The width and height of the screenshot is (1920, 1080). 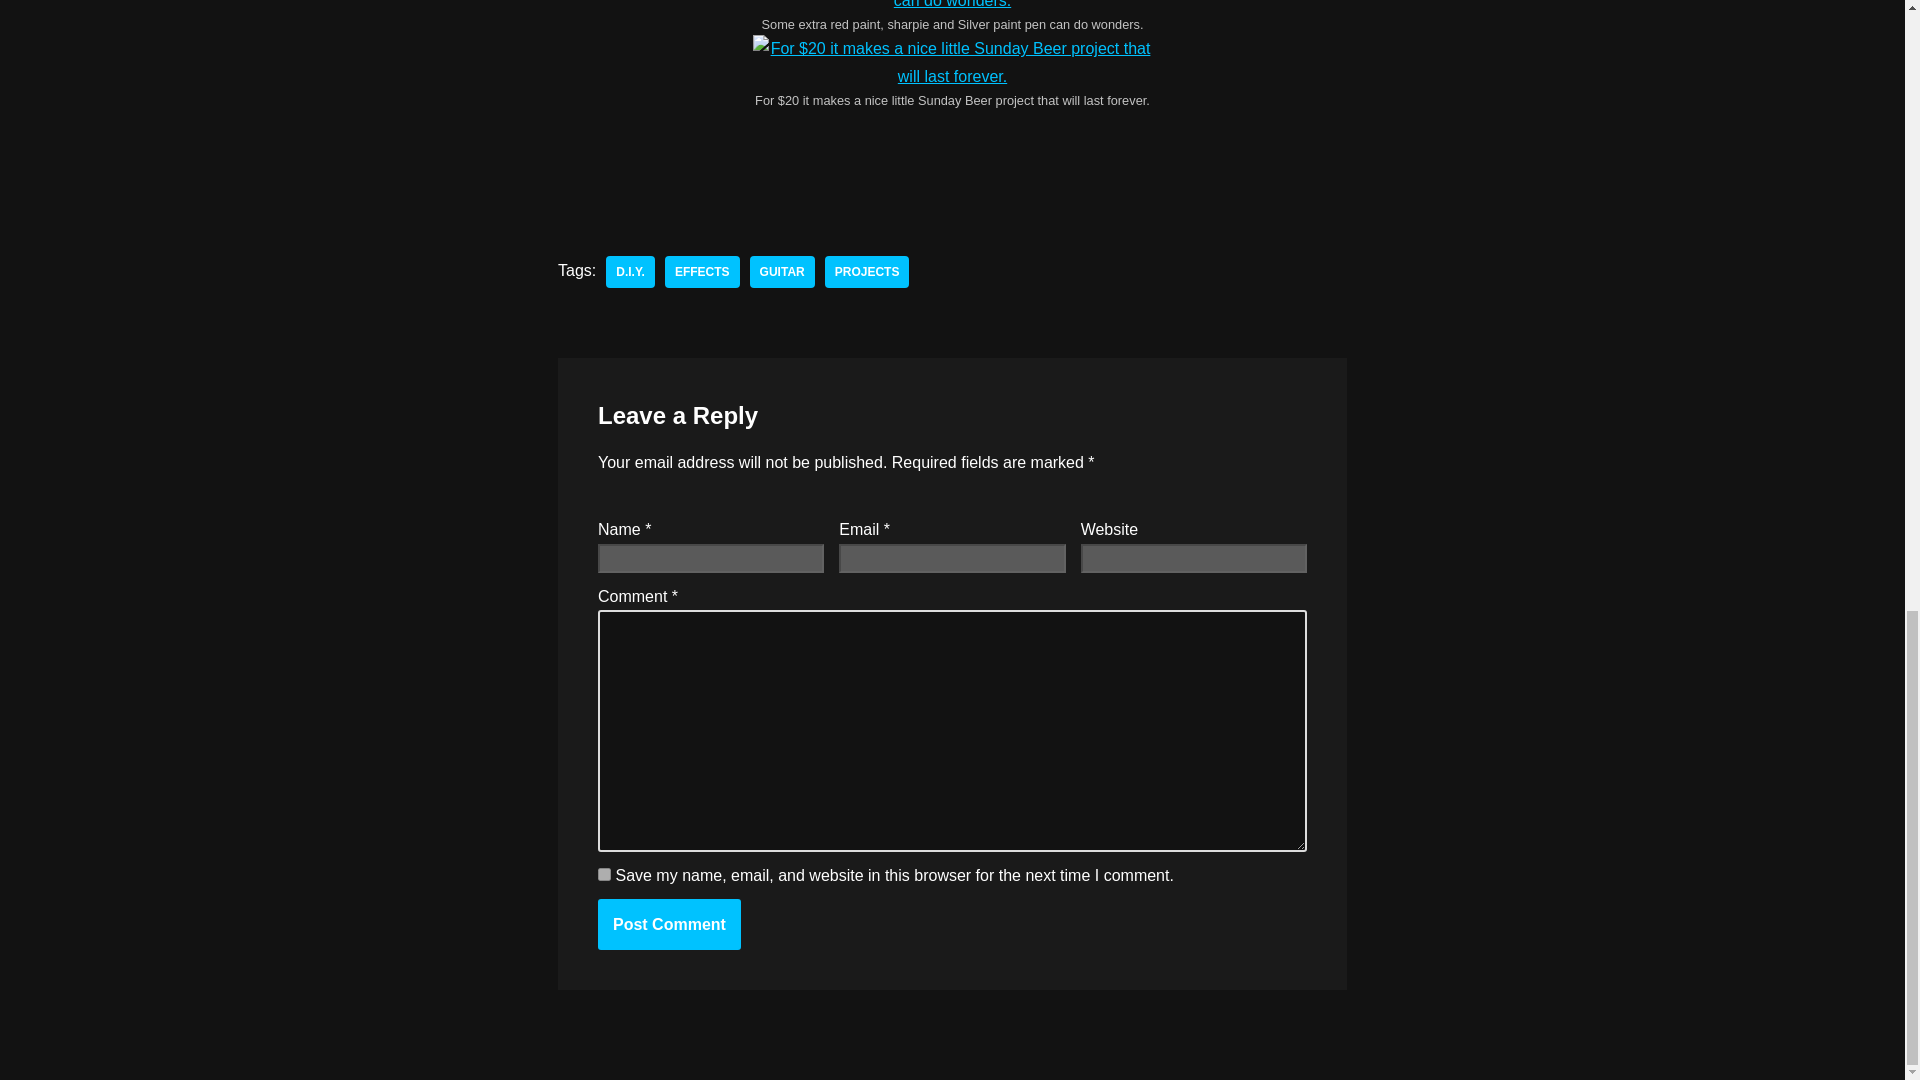 What do you see at coordinates (782, 272) in the screenshot?
I see `GUITAR` at bounding box center [782, 272].